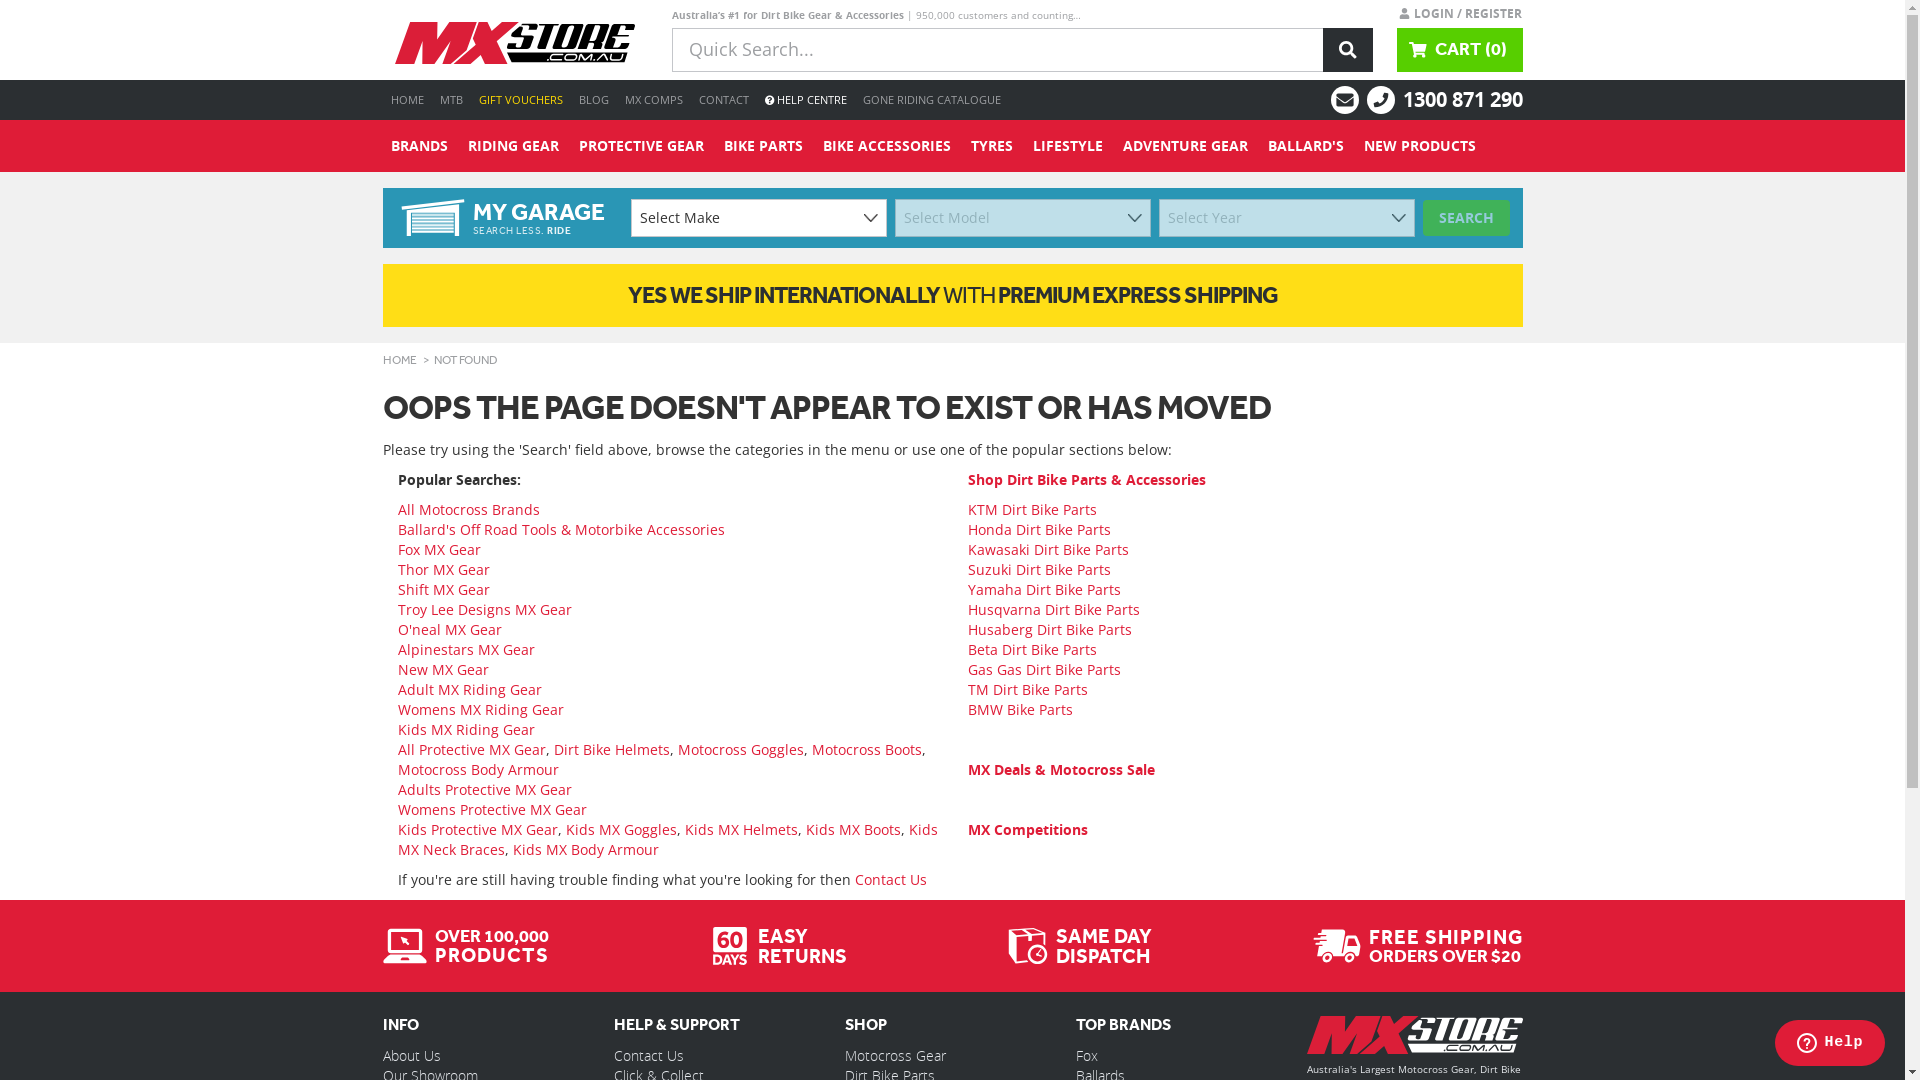  Describe the element at coordinates (1032, 510) in the screenshot. I see `KTM Dirt Bike Parts` at that location.